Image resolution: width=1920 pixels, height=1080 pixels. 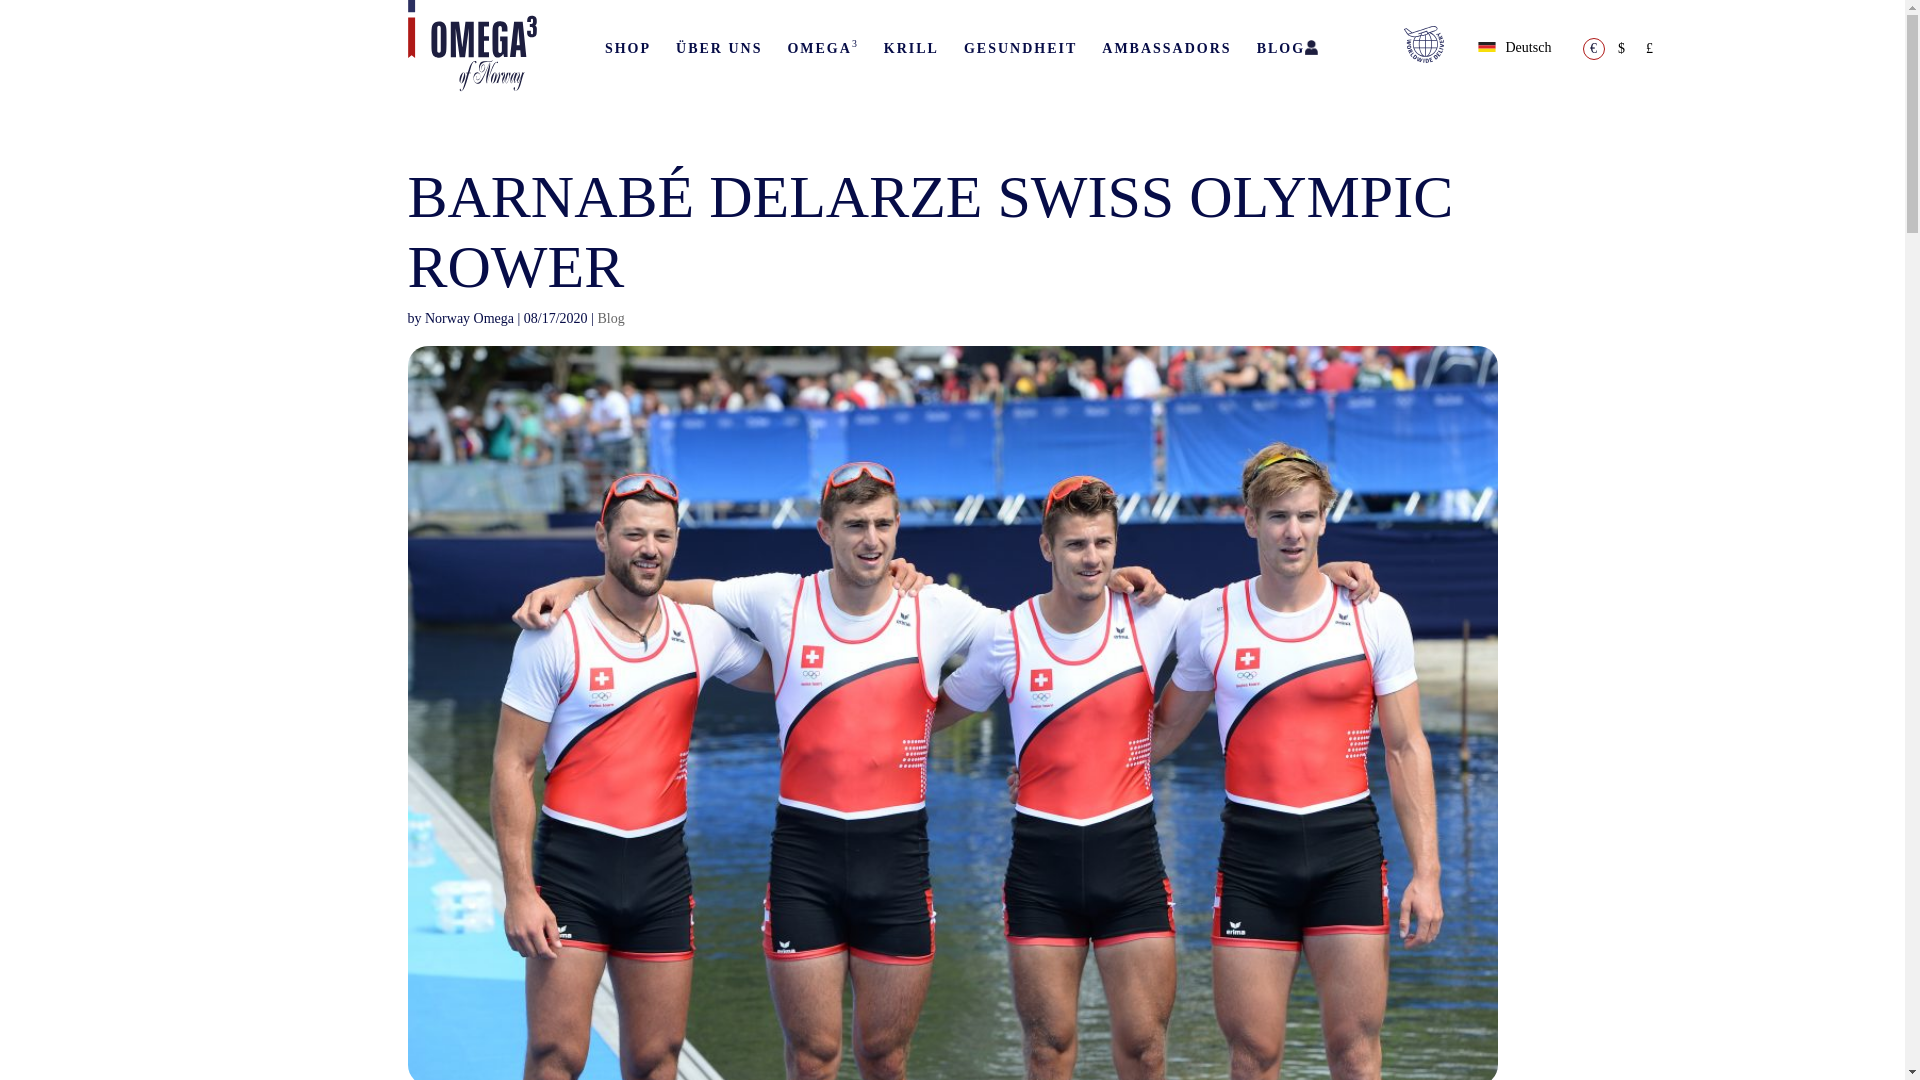 What do you see at coordinates (610, 318) in the screenshot?
I see `Blog` at bounding box center [610, 318].